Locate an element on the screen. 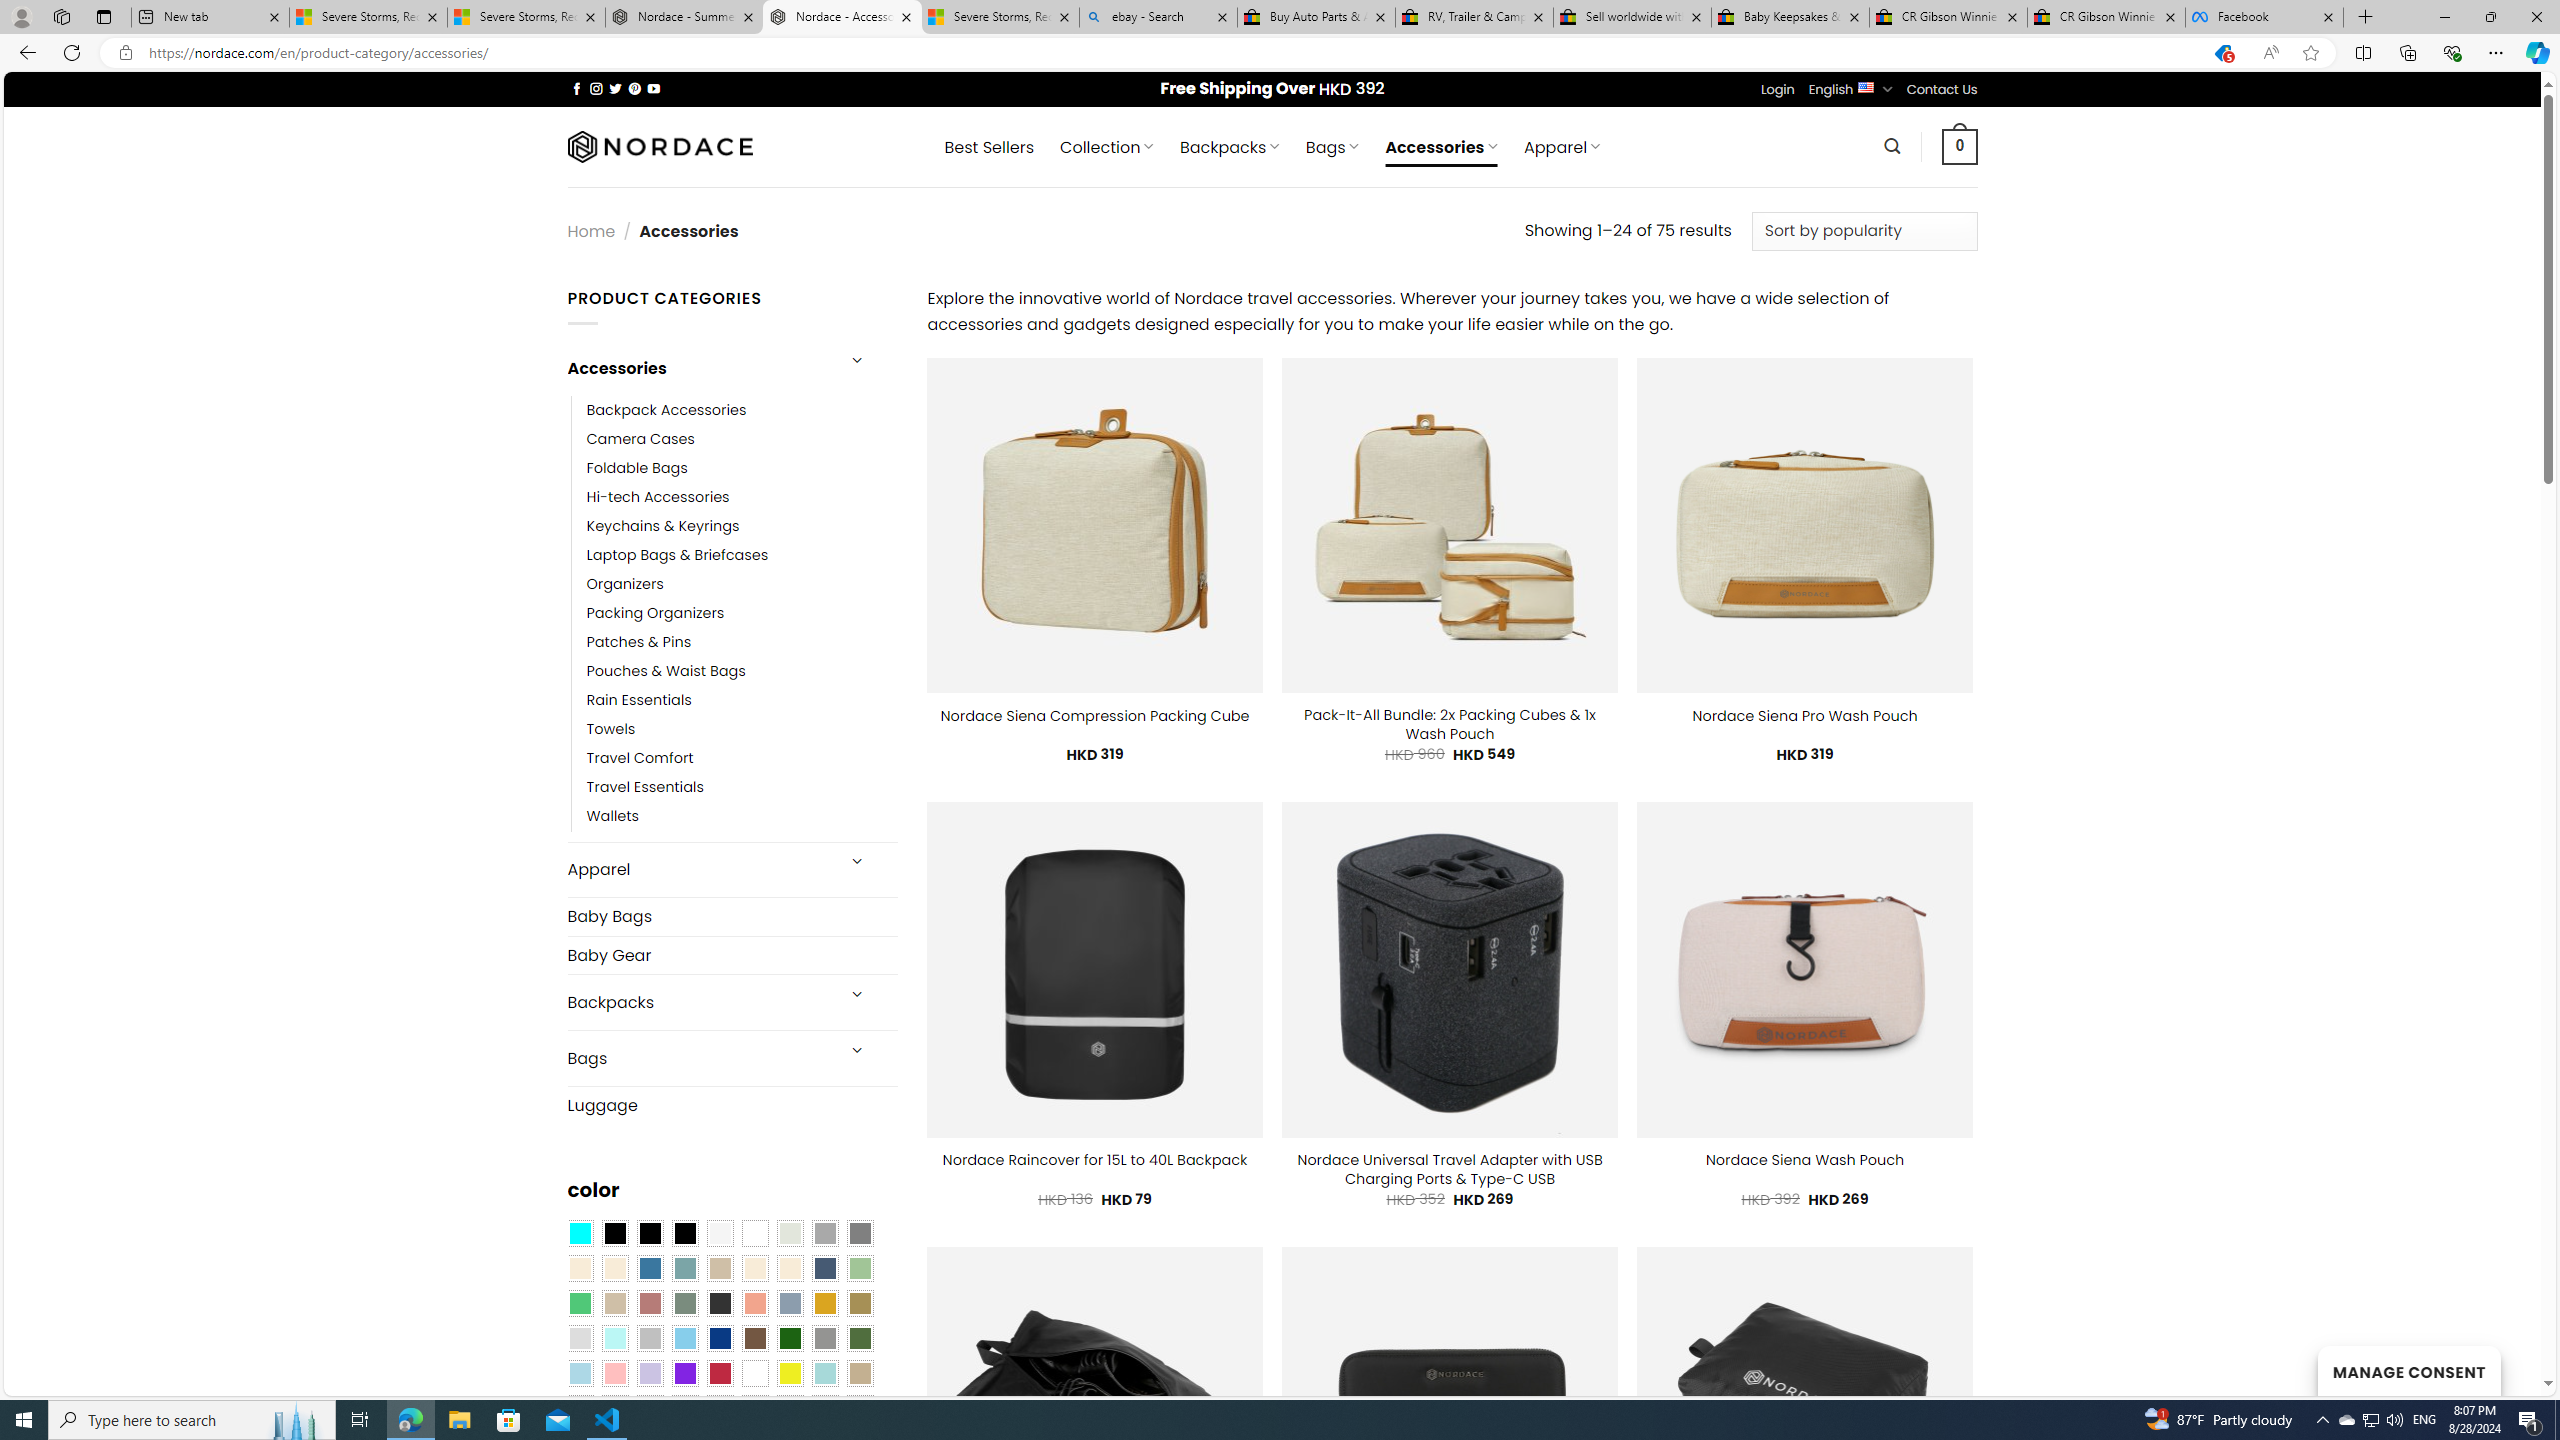 The image size is (2560, 1440). Travel Comfort is located at coordinates (742, 759).